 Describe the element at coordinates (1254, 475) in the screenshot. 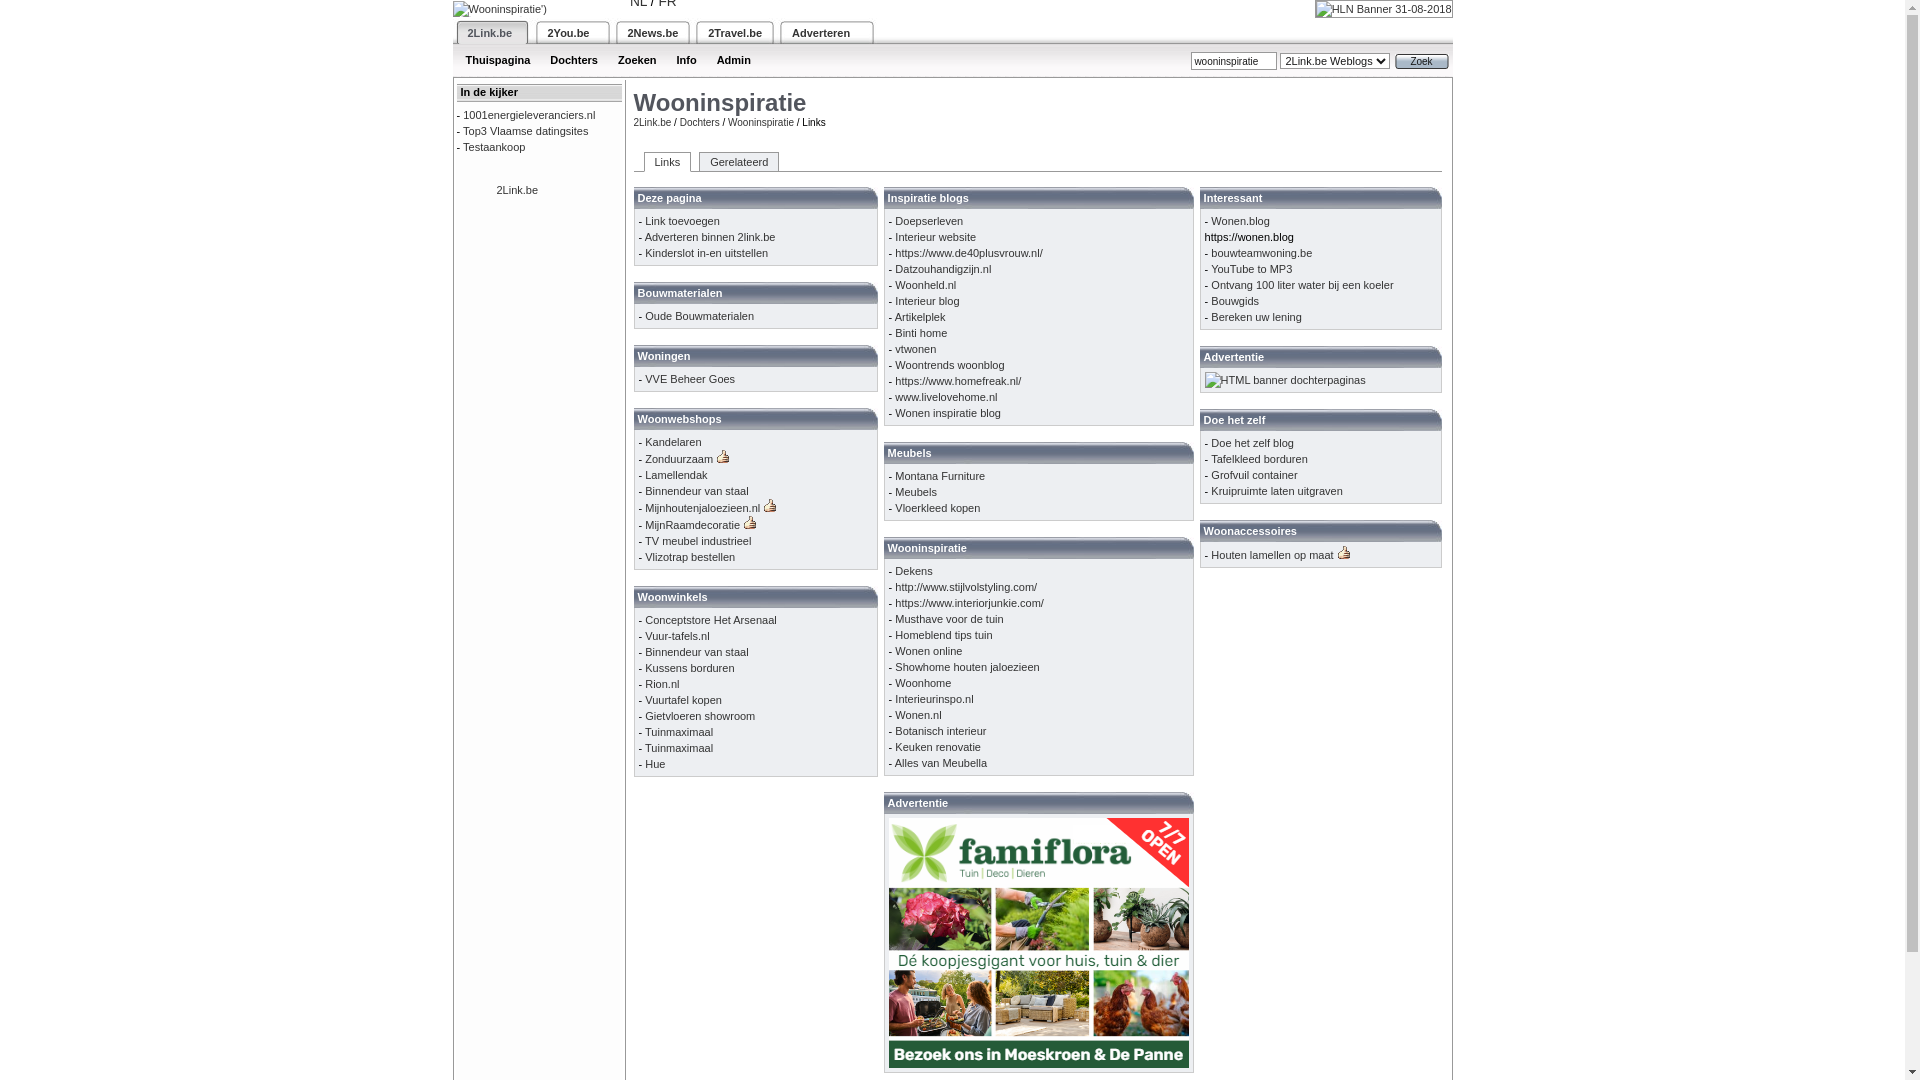

I see `Grofvuil container` at that location.